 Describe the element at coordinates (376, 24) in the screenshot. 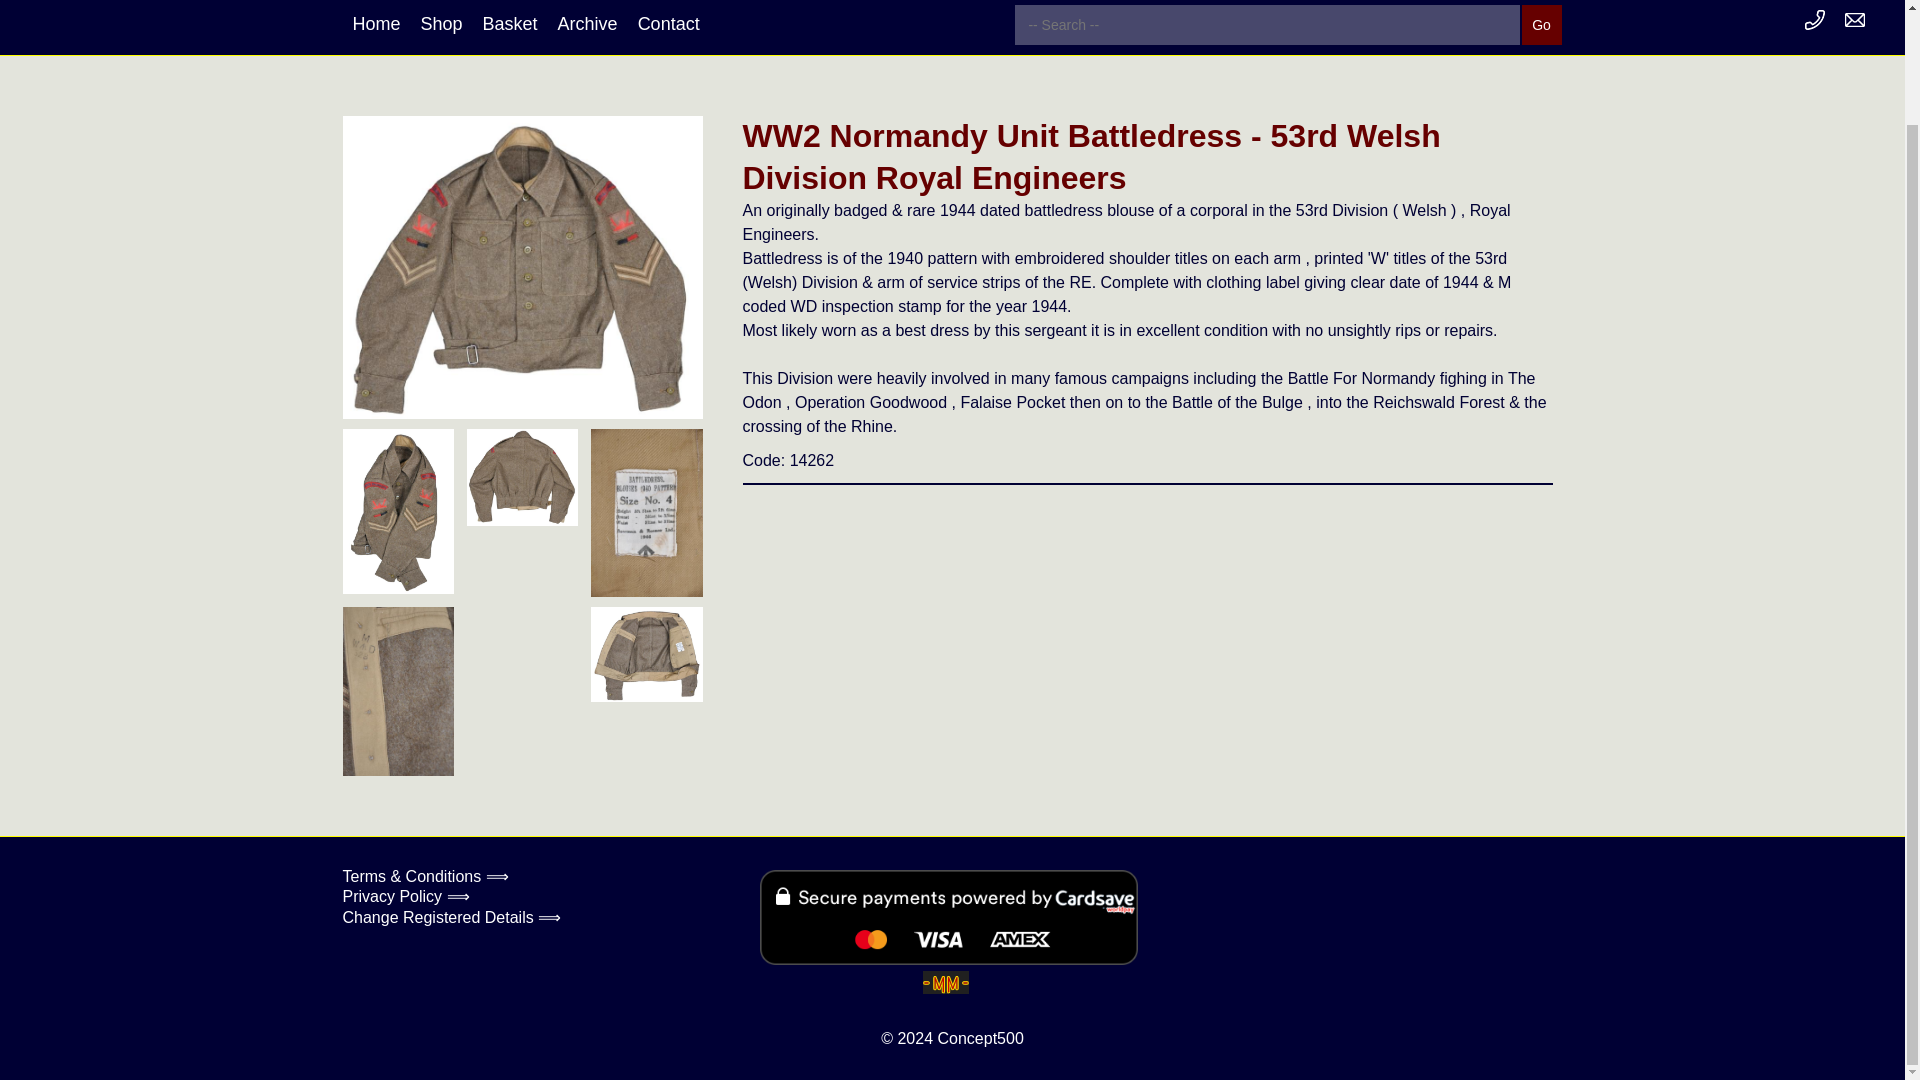

I see `Home` at that location.